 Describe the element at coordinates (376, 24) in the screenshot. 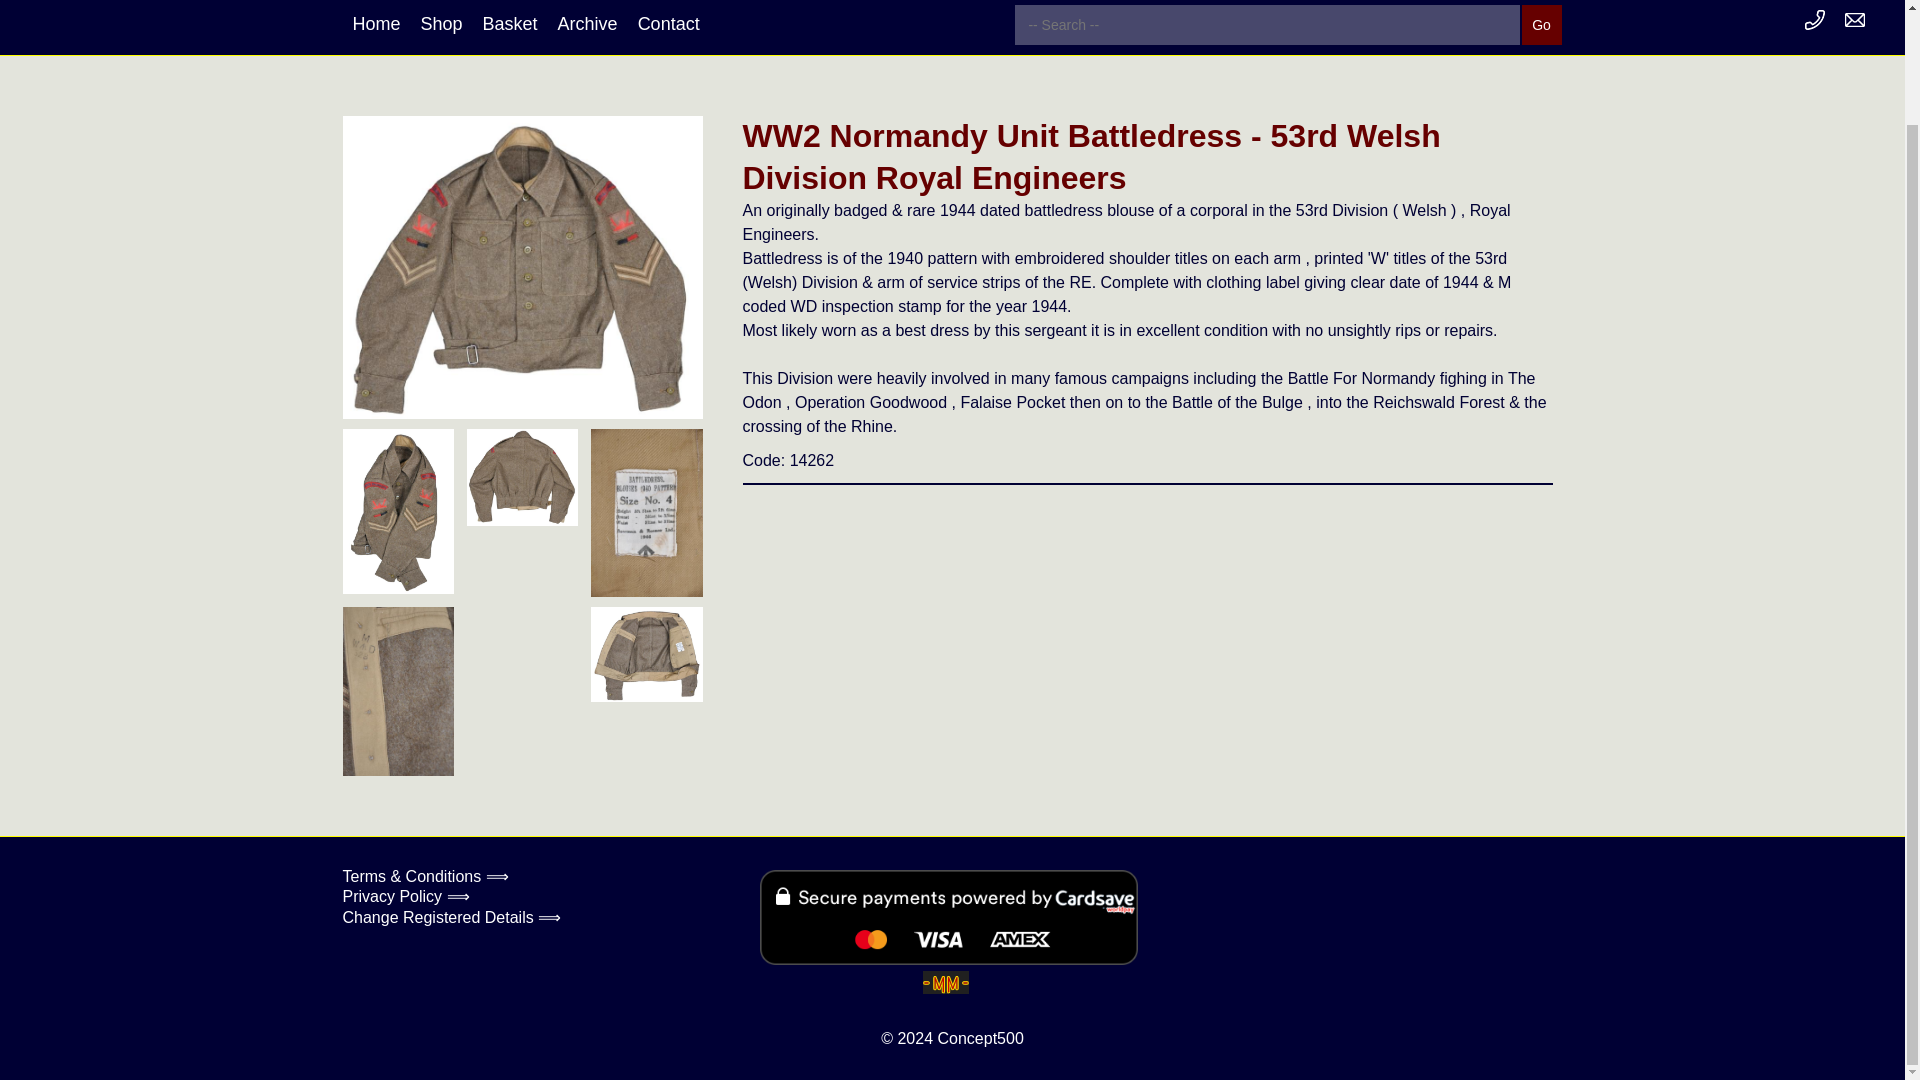

I see `Home` at that location.